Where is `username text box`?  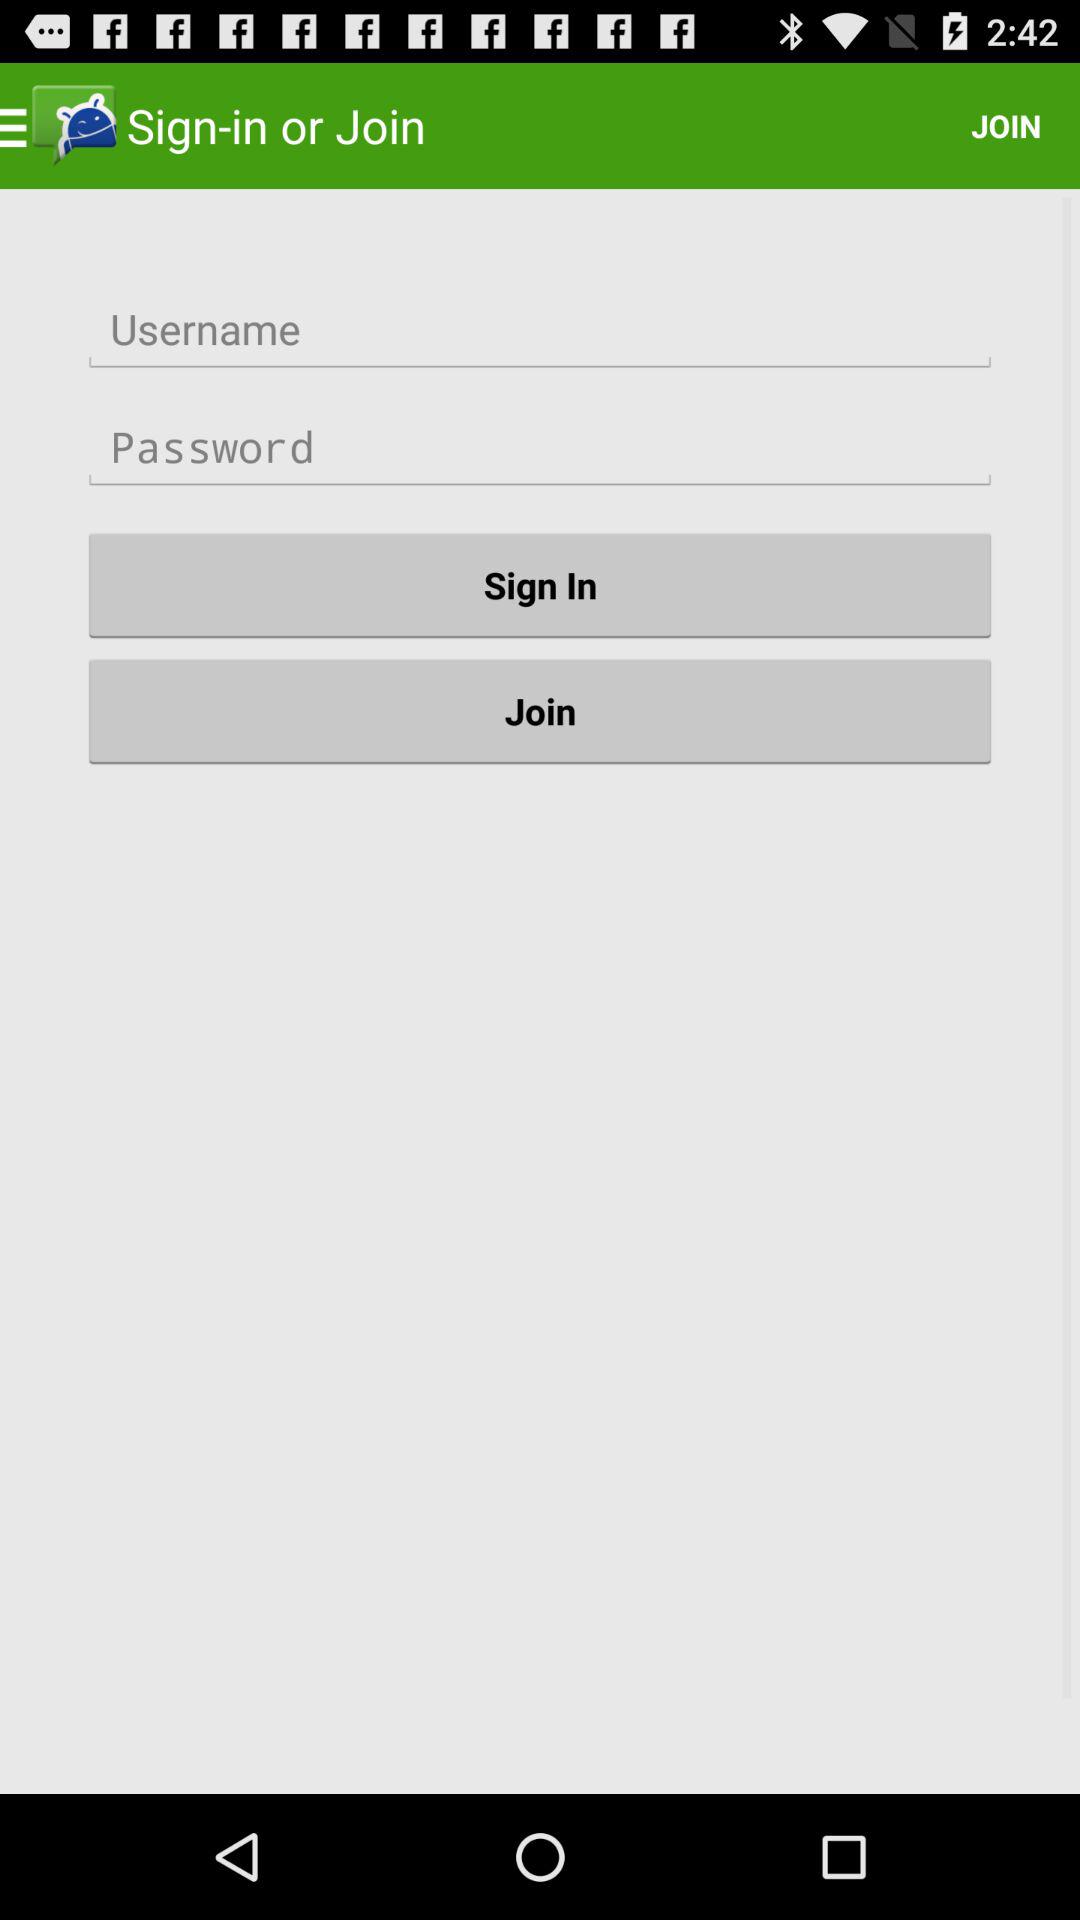
username text box is located at coordinates (540, 330).